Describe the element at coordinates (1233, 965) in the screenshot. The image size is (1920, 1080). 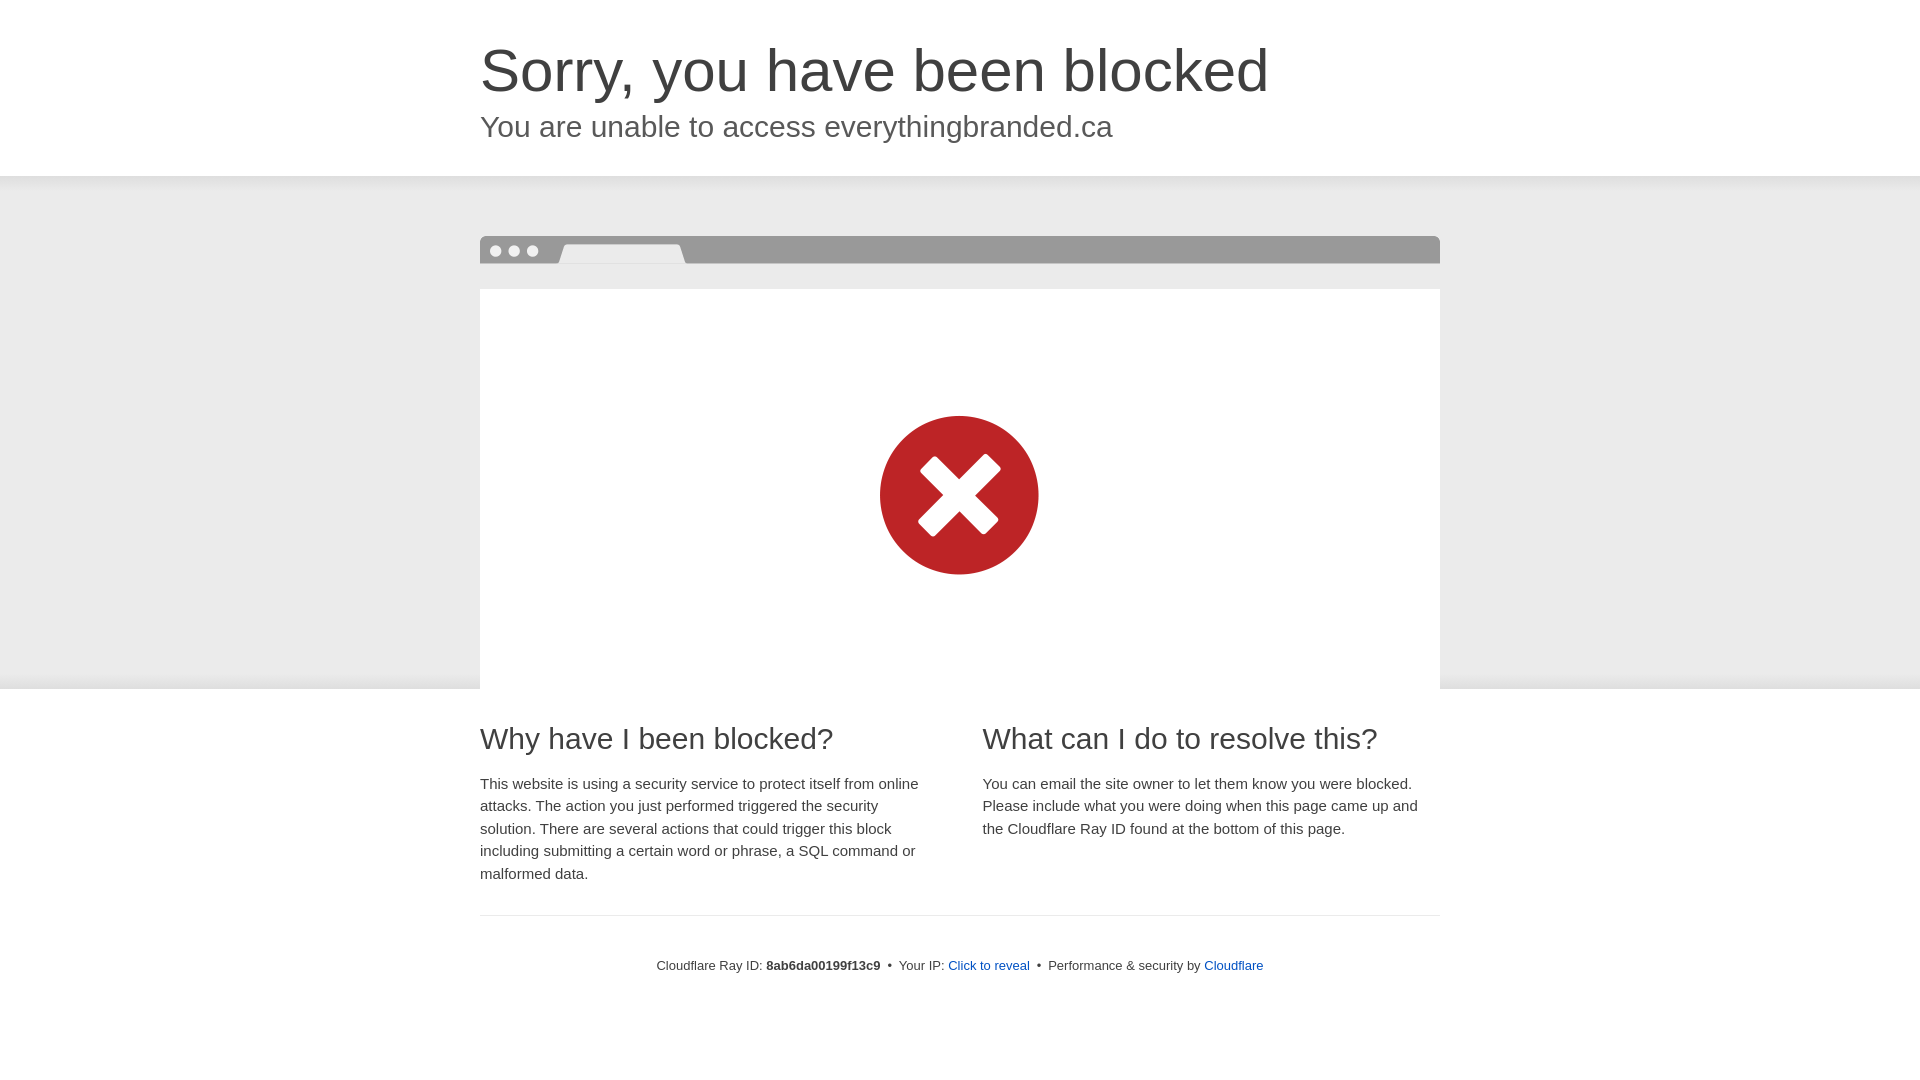
I see `Cloudflare` at that location.